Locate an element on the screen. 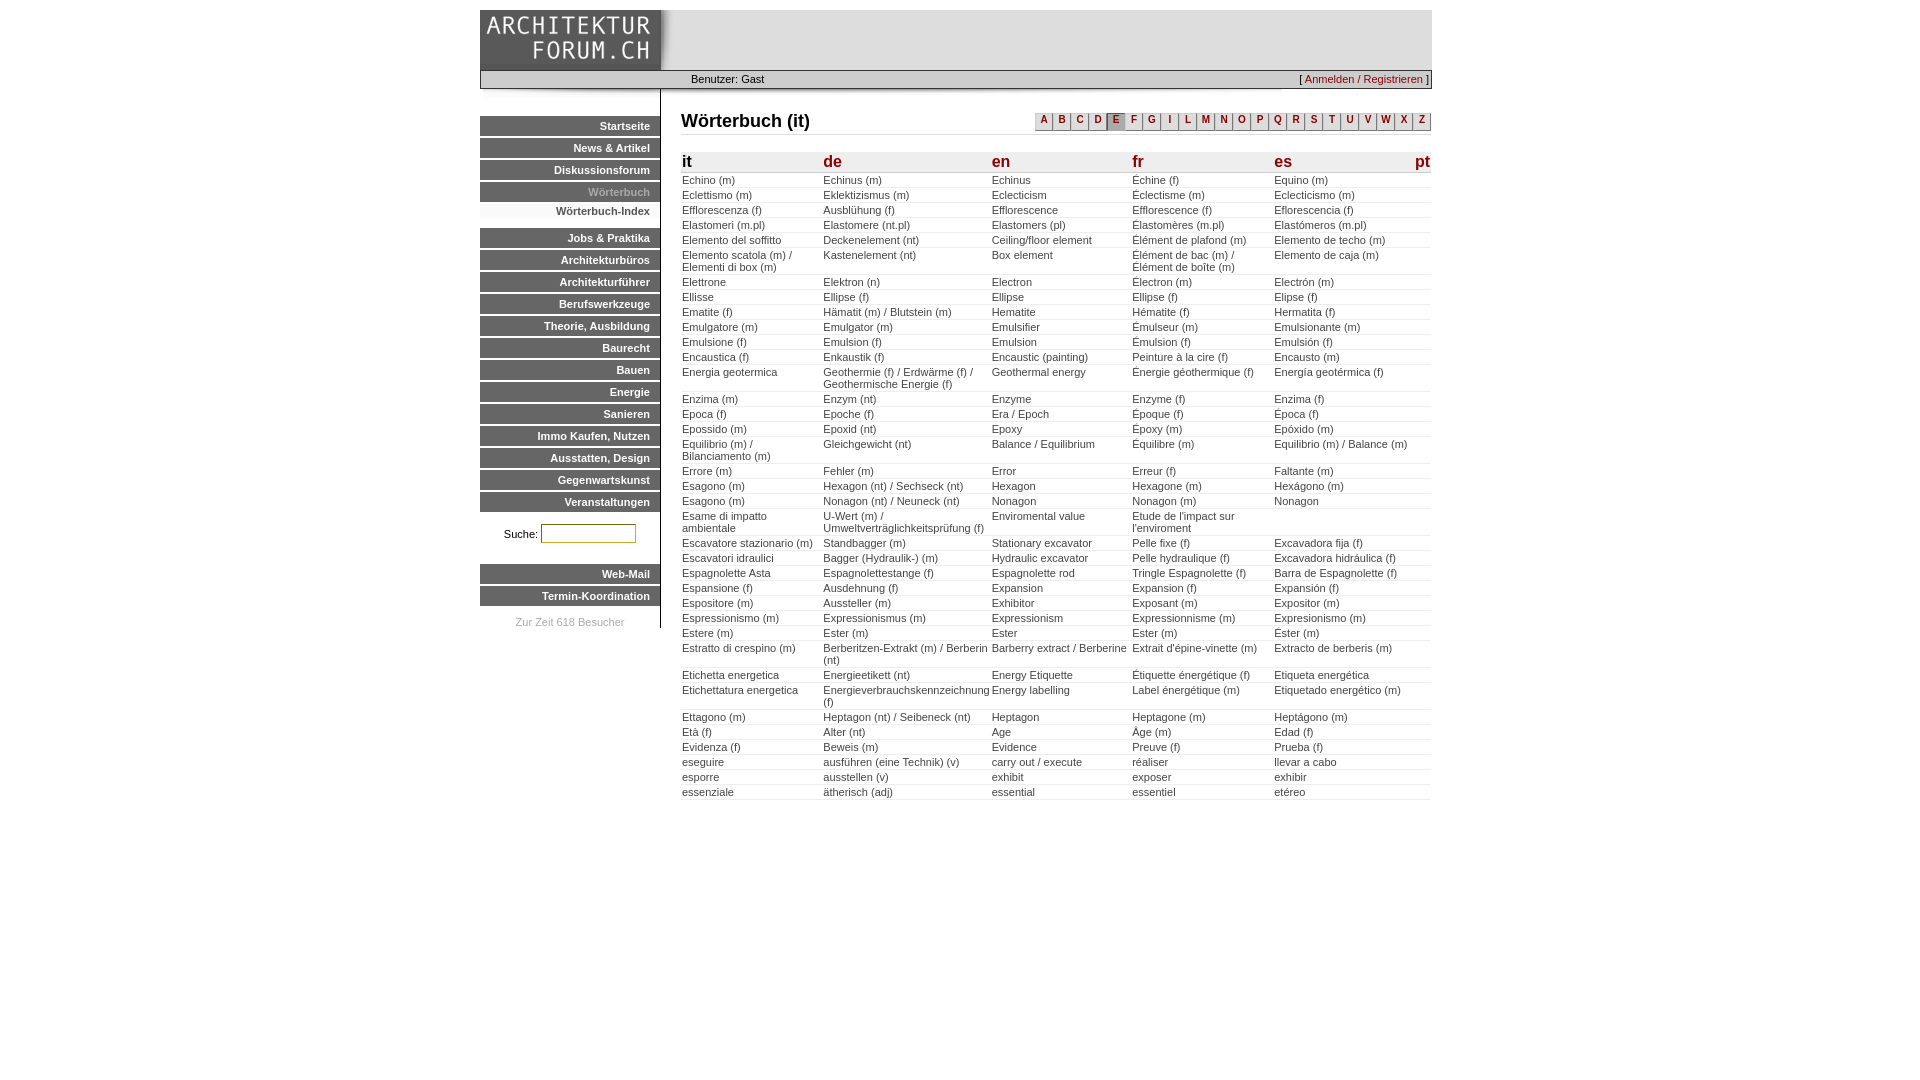  Electron is located at coordinates (1012, 282).